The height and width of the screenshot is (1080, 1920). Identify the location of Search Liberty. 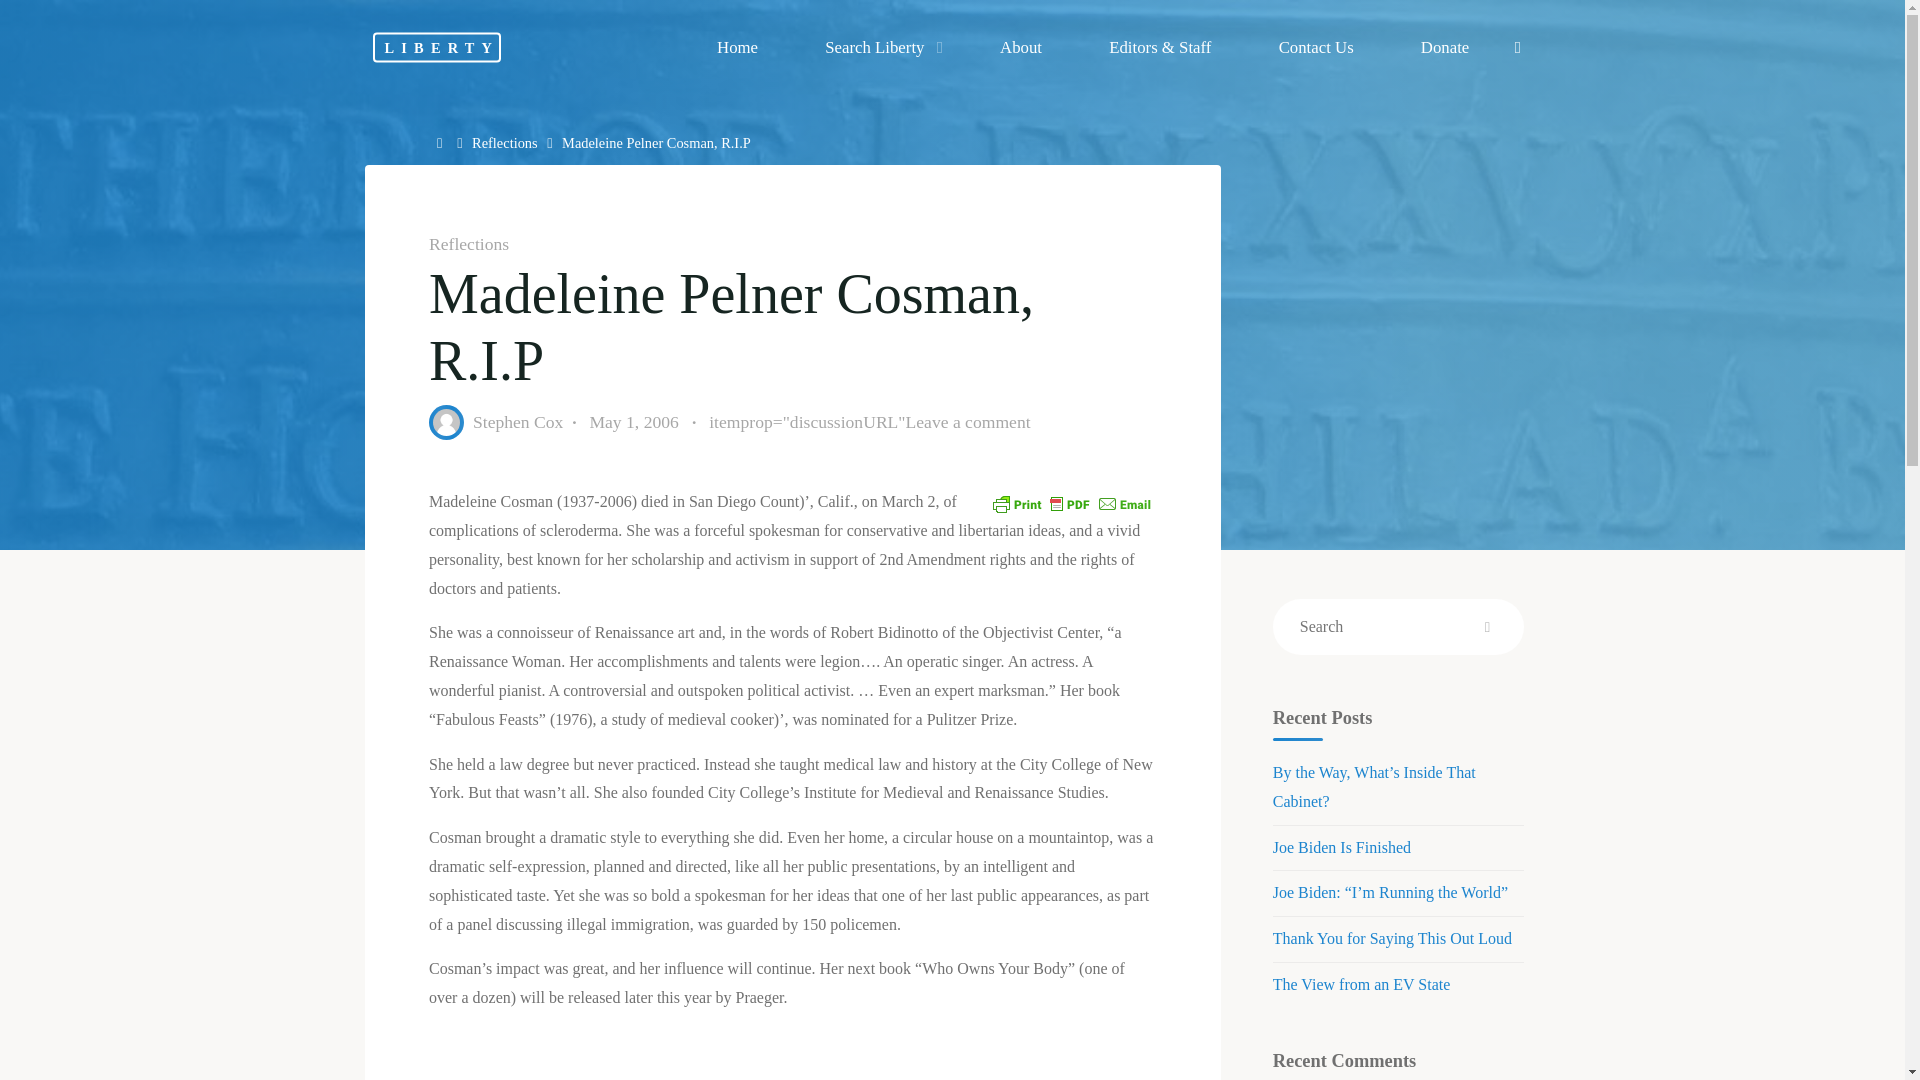
(879, 47).